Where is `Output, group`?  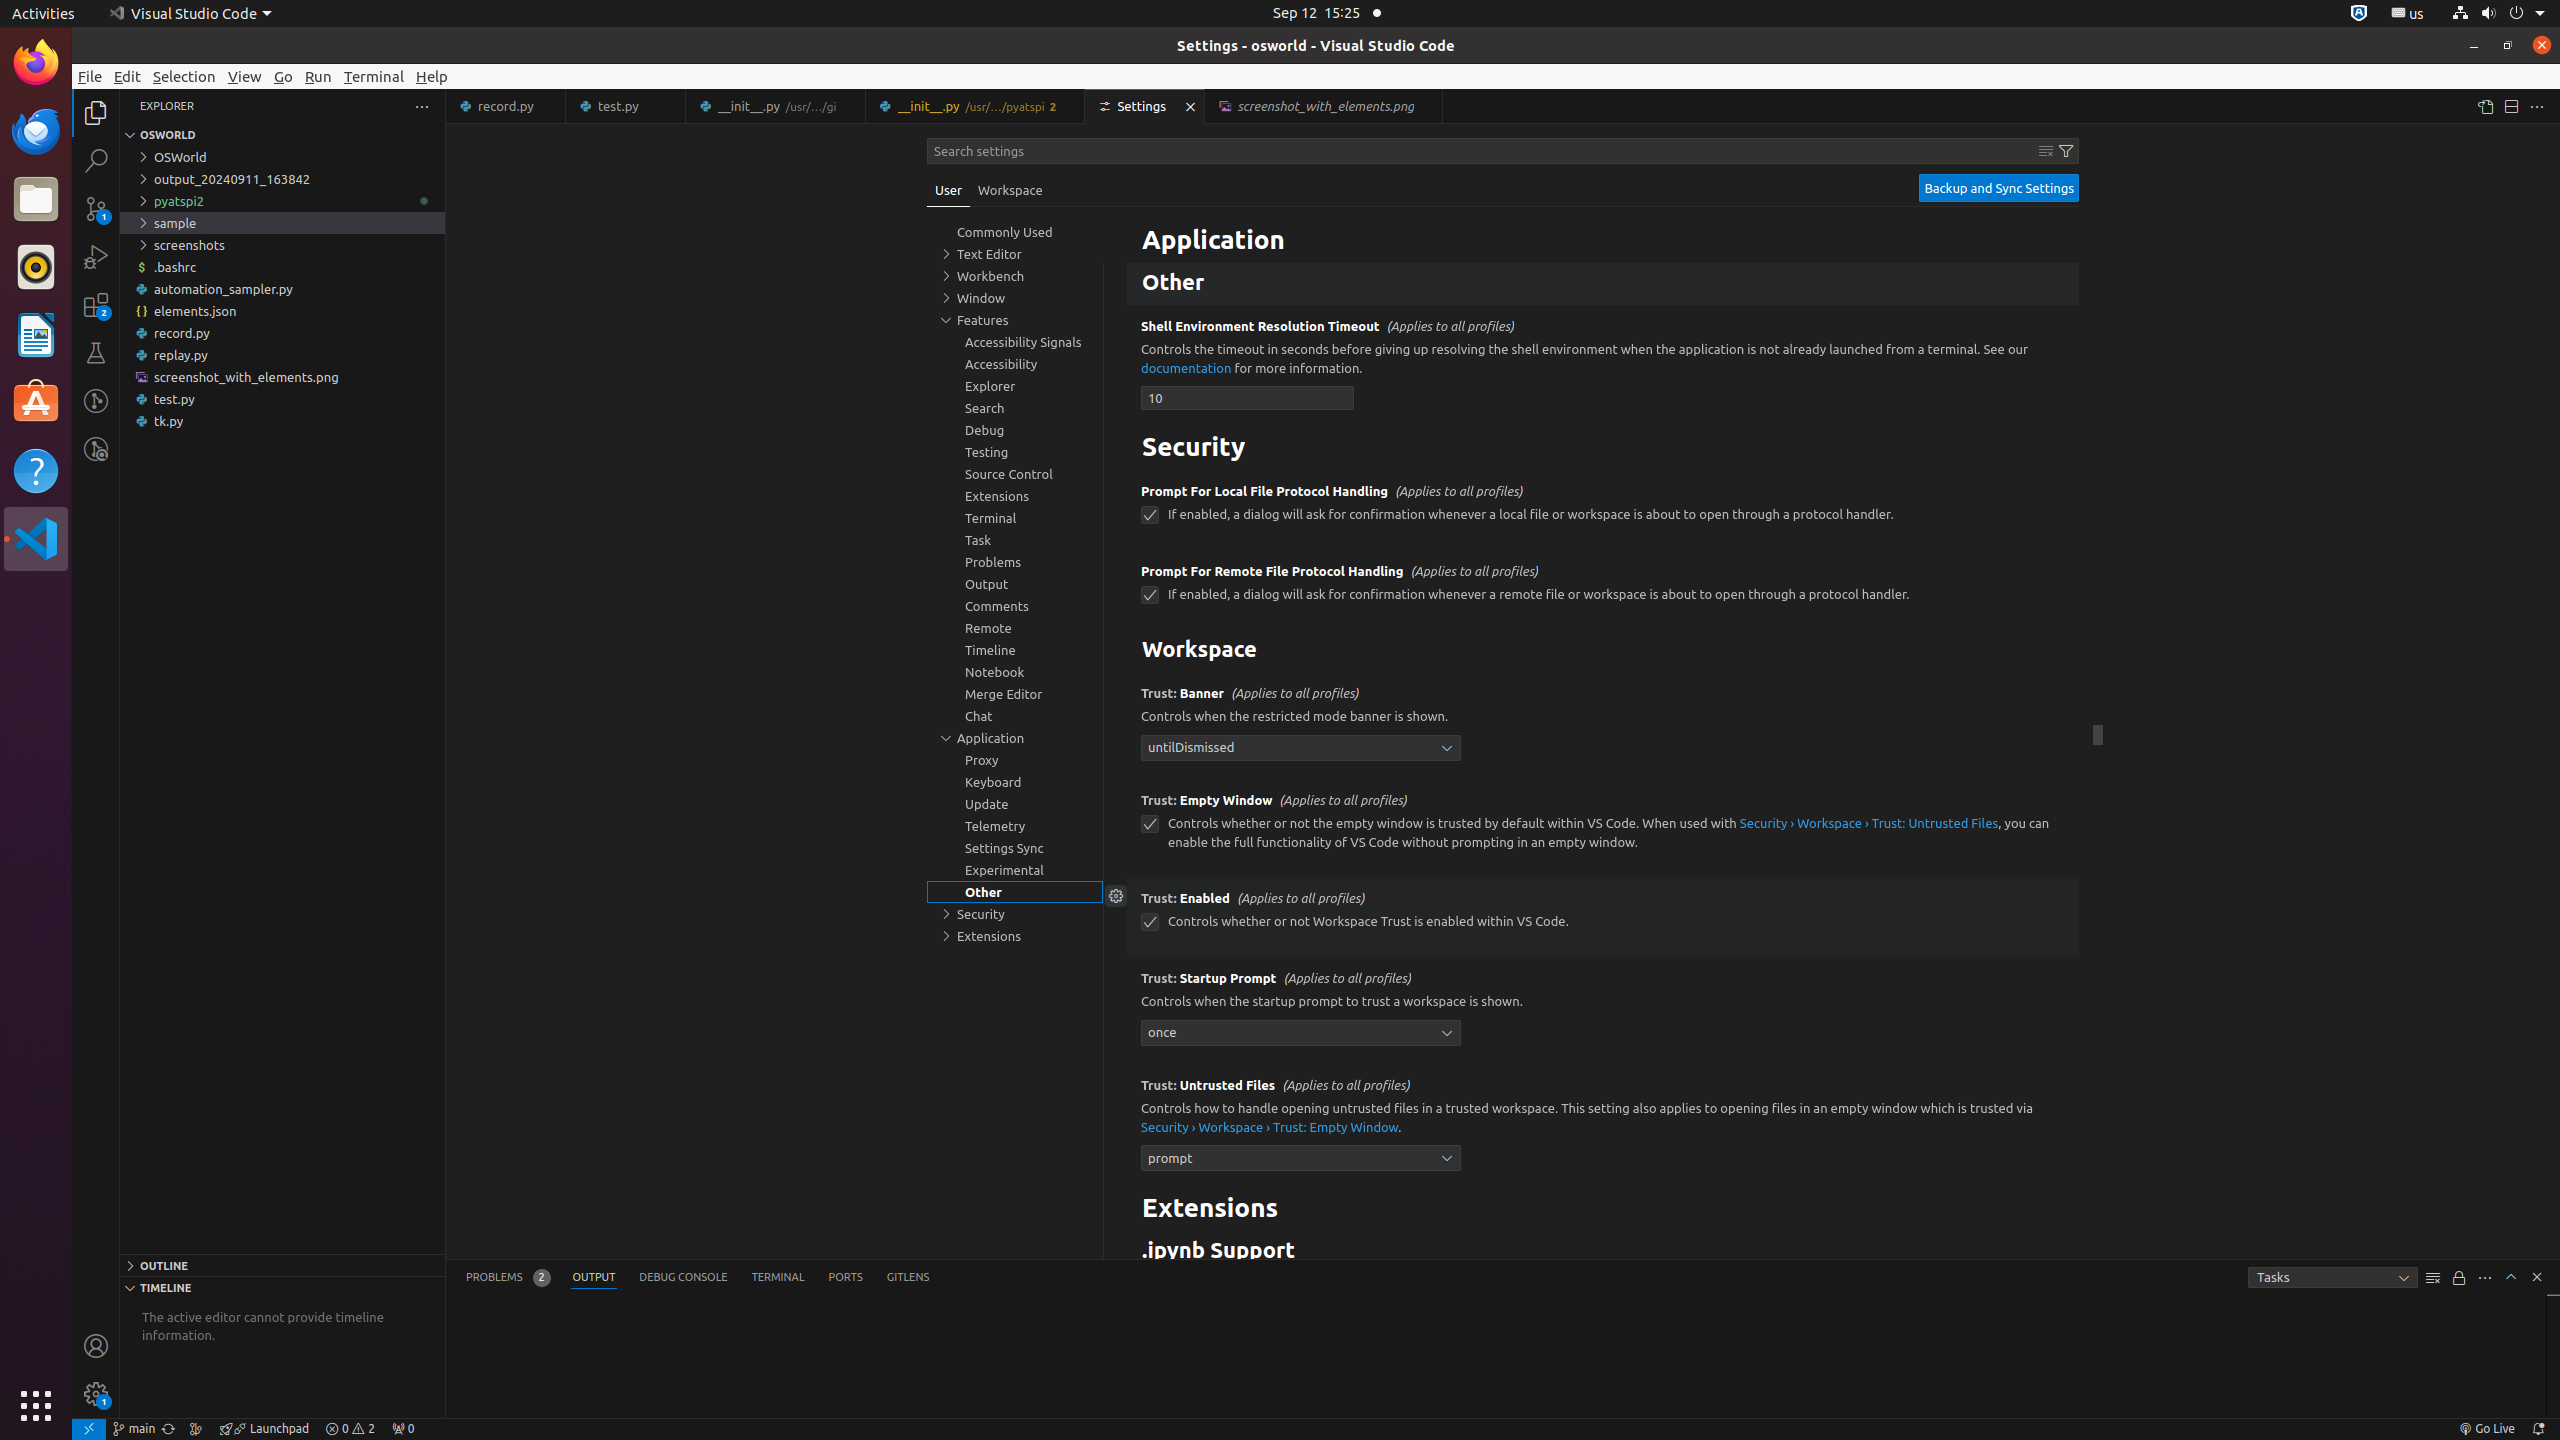
Output, group is located at coordinates (1015, 584).